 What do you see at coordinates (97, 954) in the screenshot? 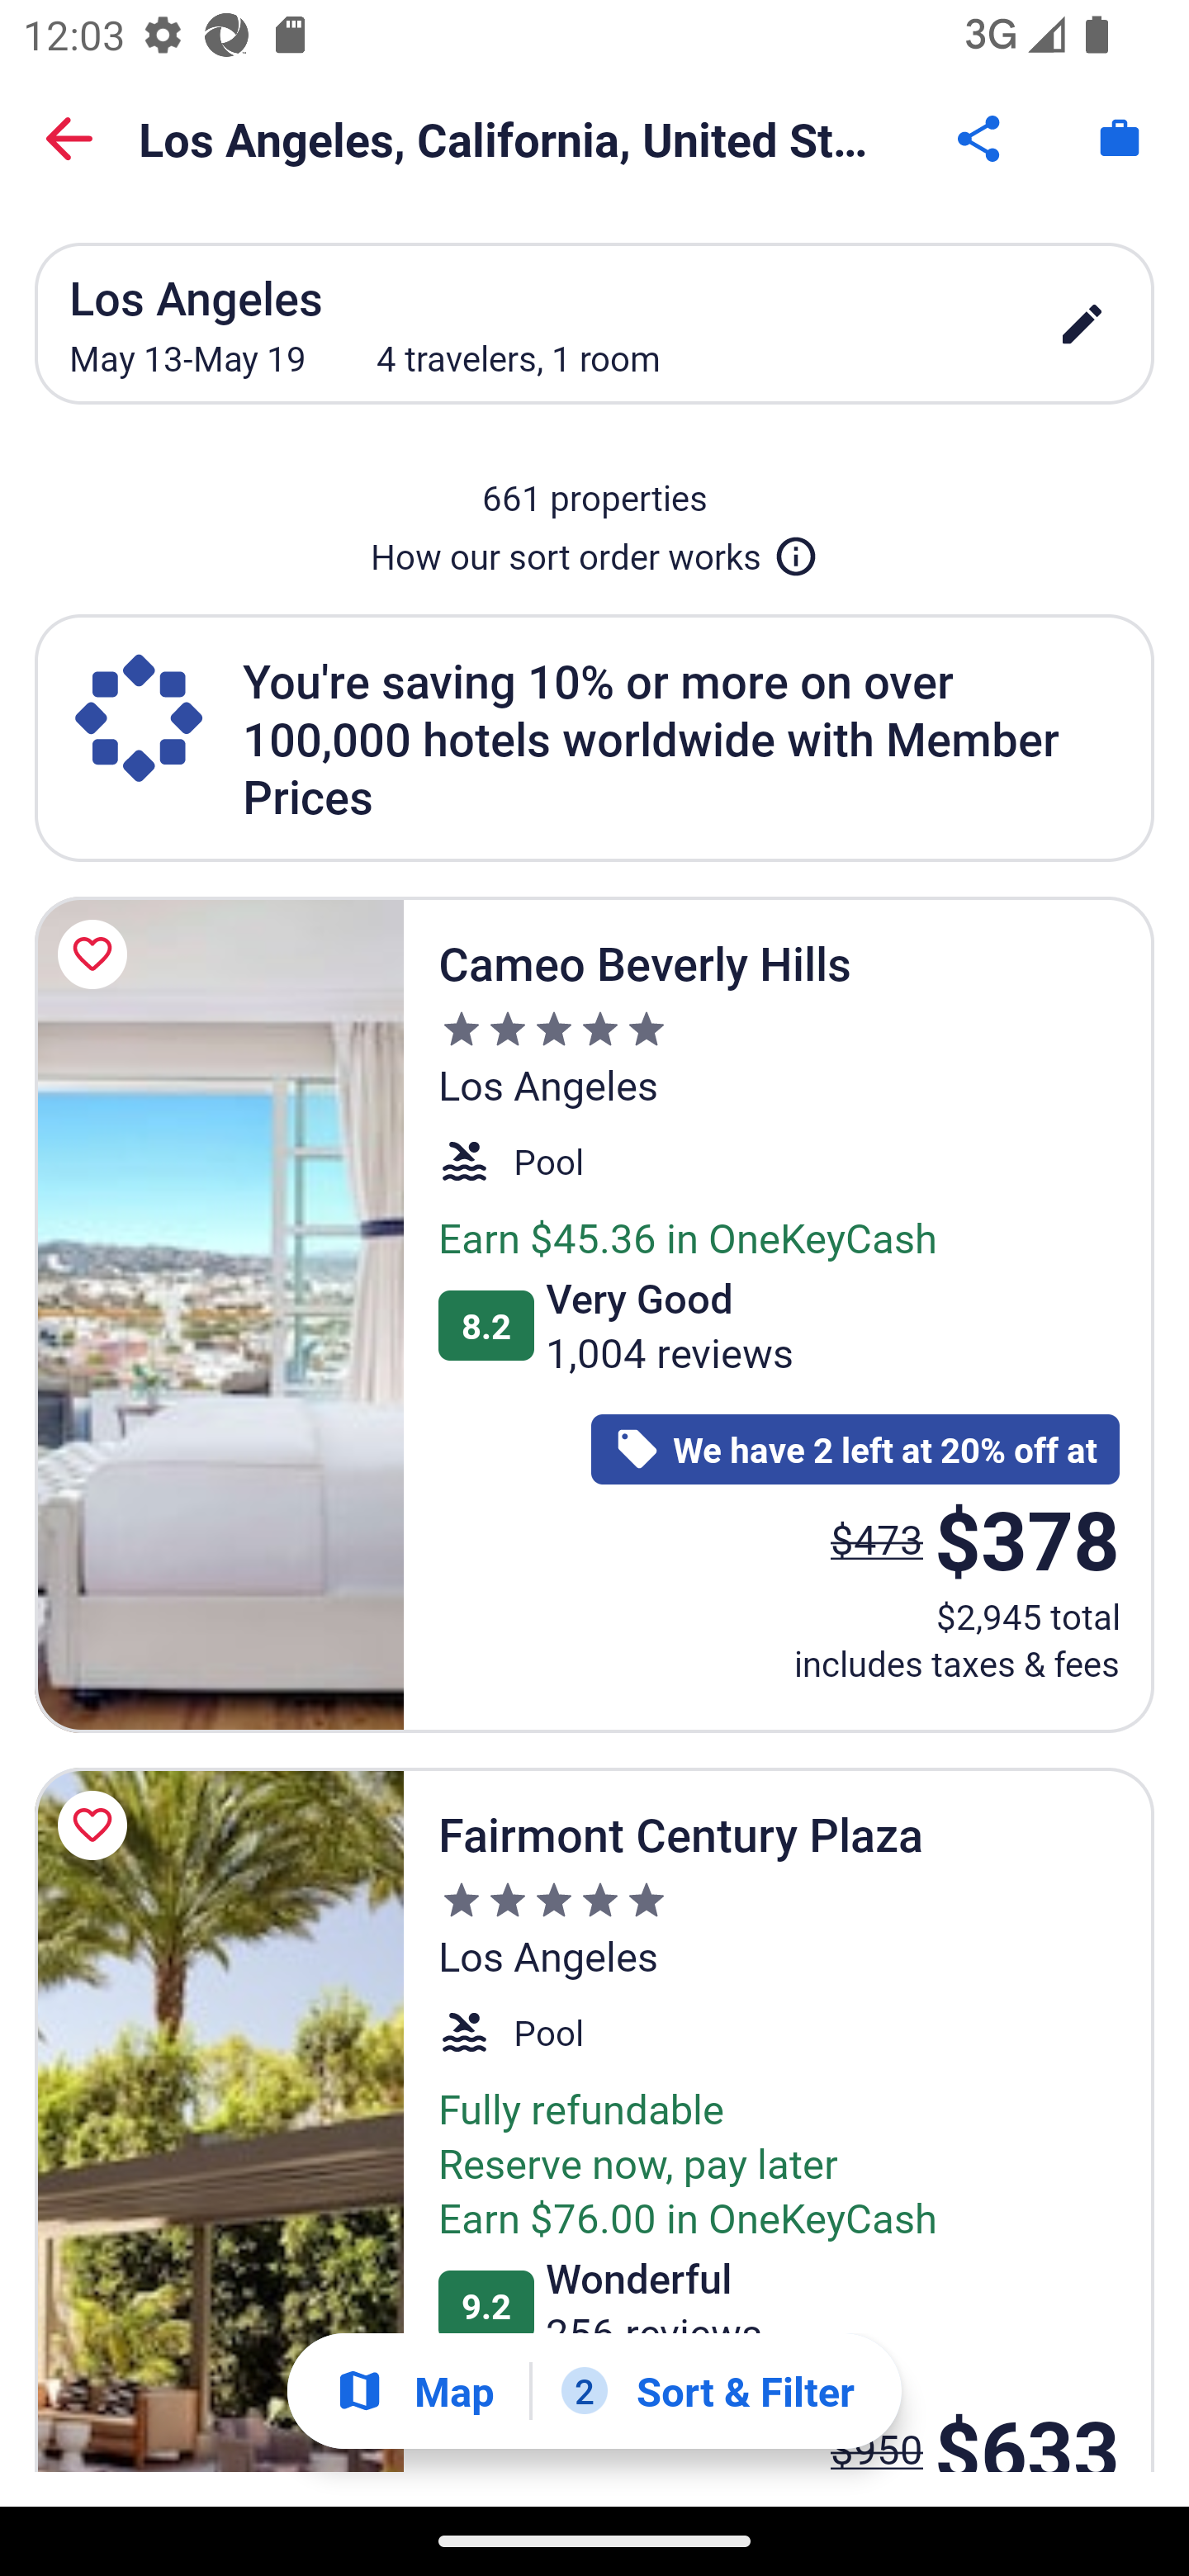
I see `Save Cameo Beverly Hills to a trip` at bounding box center [97, 954].